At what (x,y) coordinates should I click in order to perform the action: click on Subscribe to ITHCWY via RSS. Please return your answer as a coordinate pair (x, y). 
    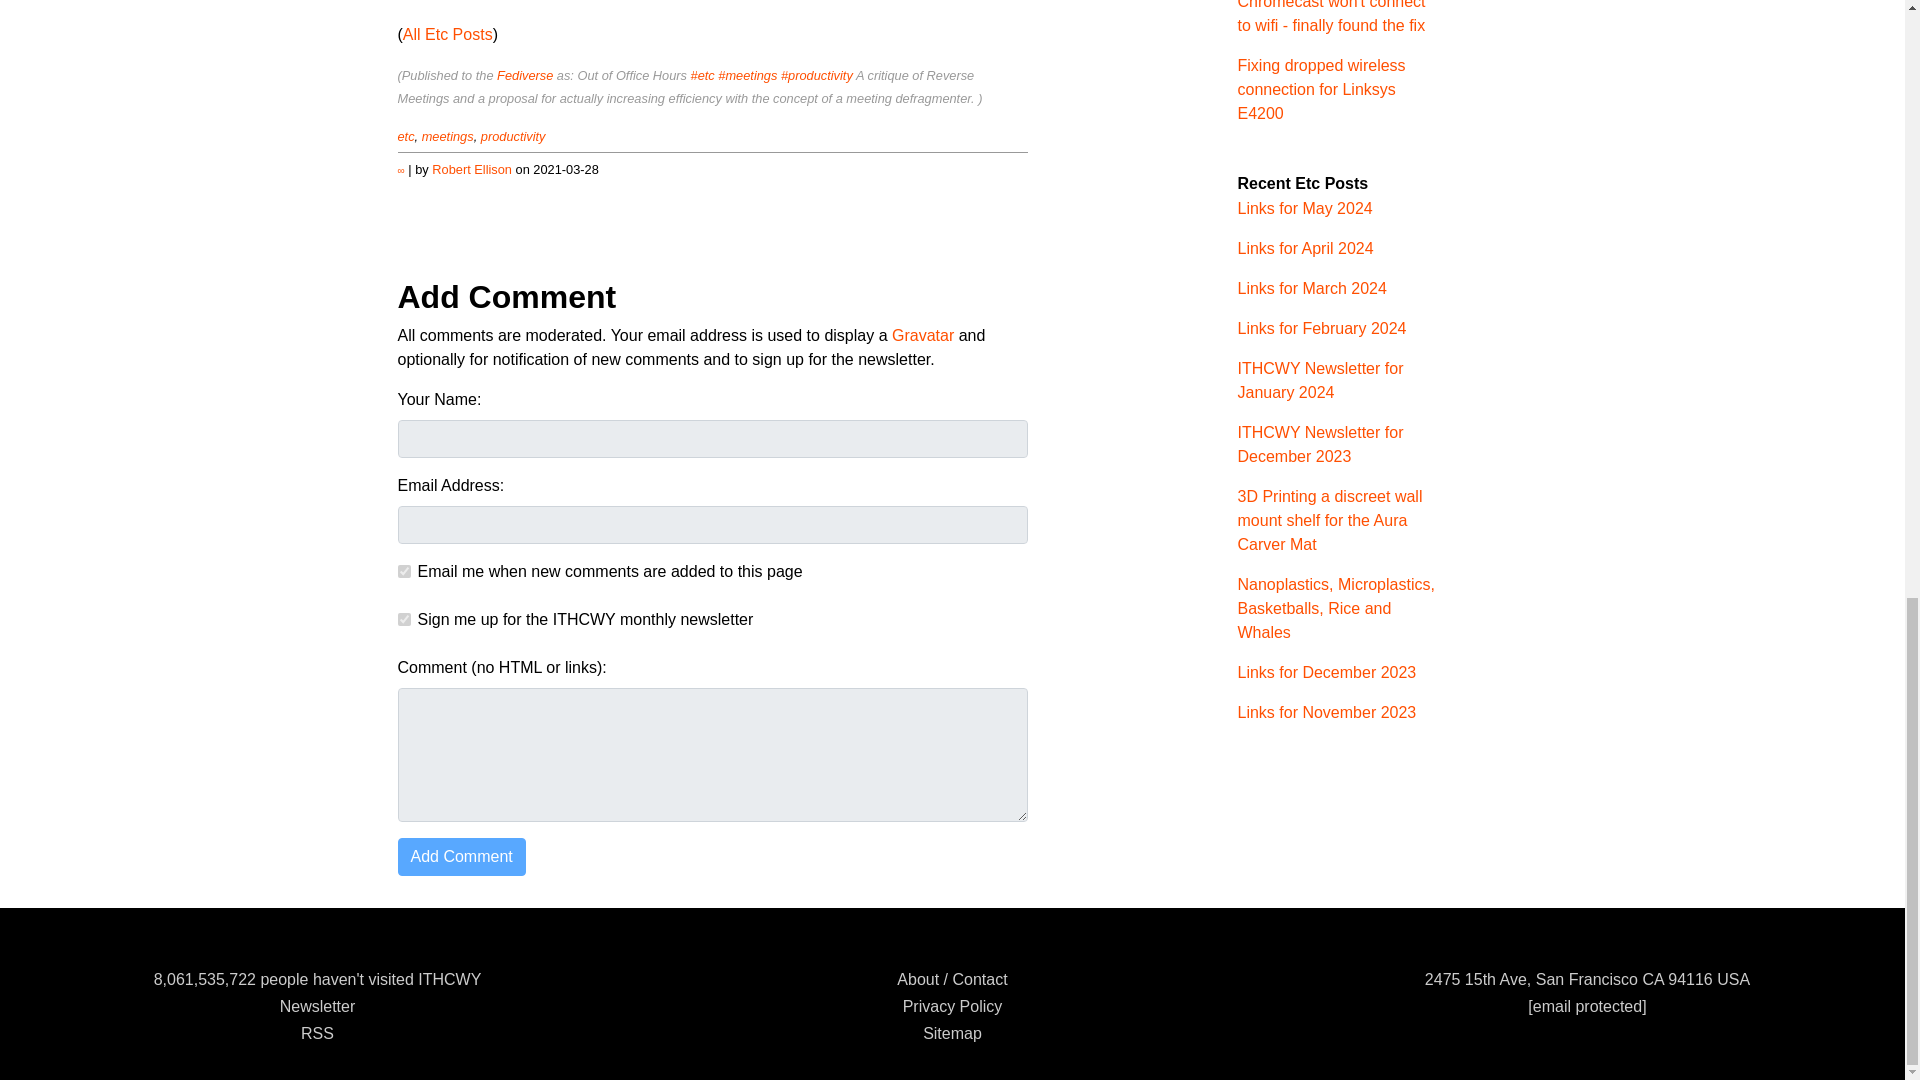
    Looking at the image, I should click on (318, 1033).